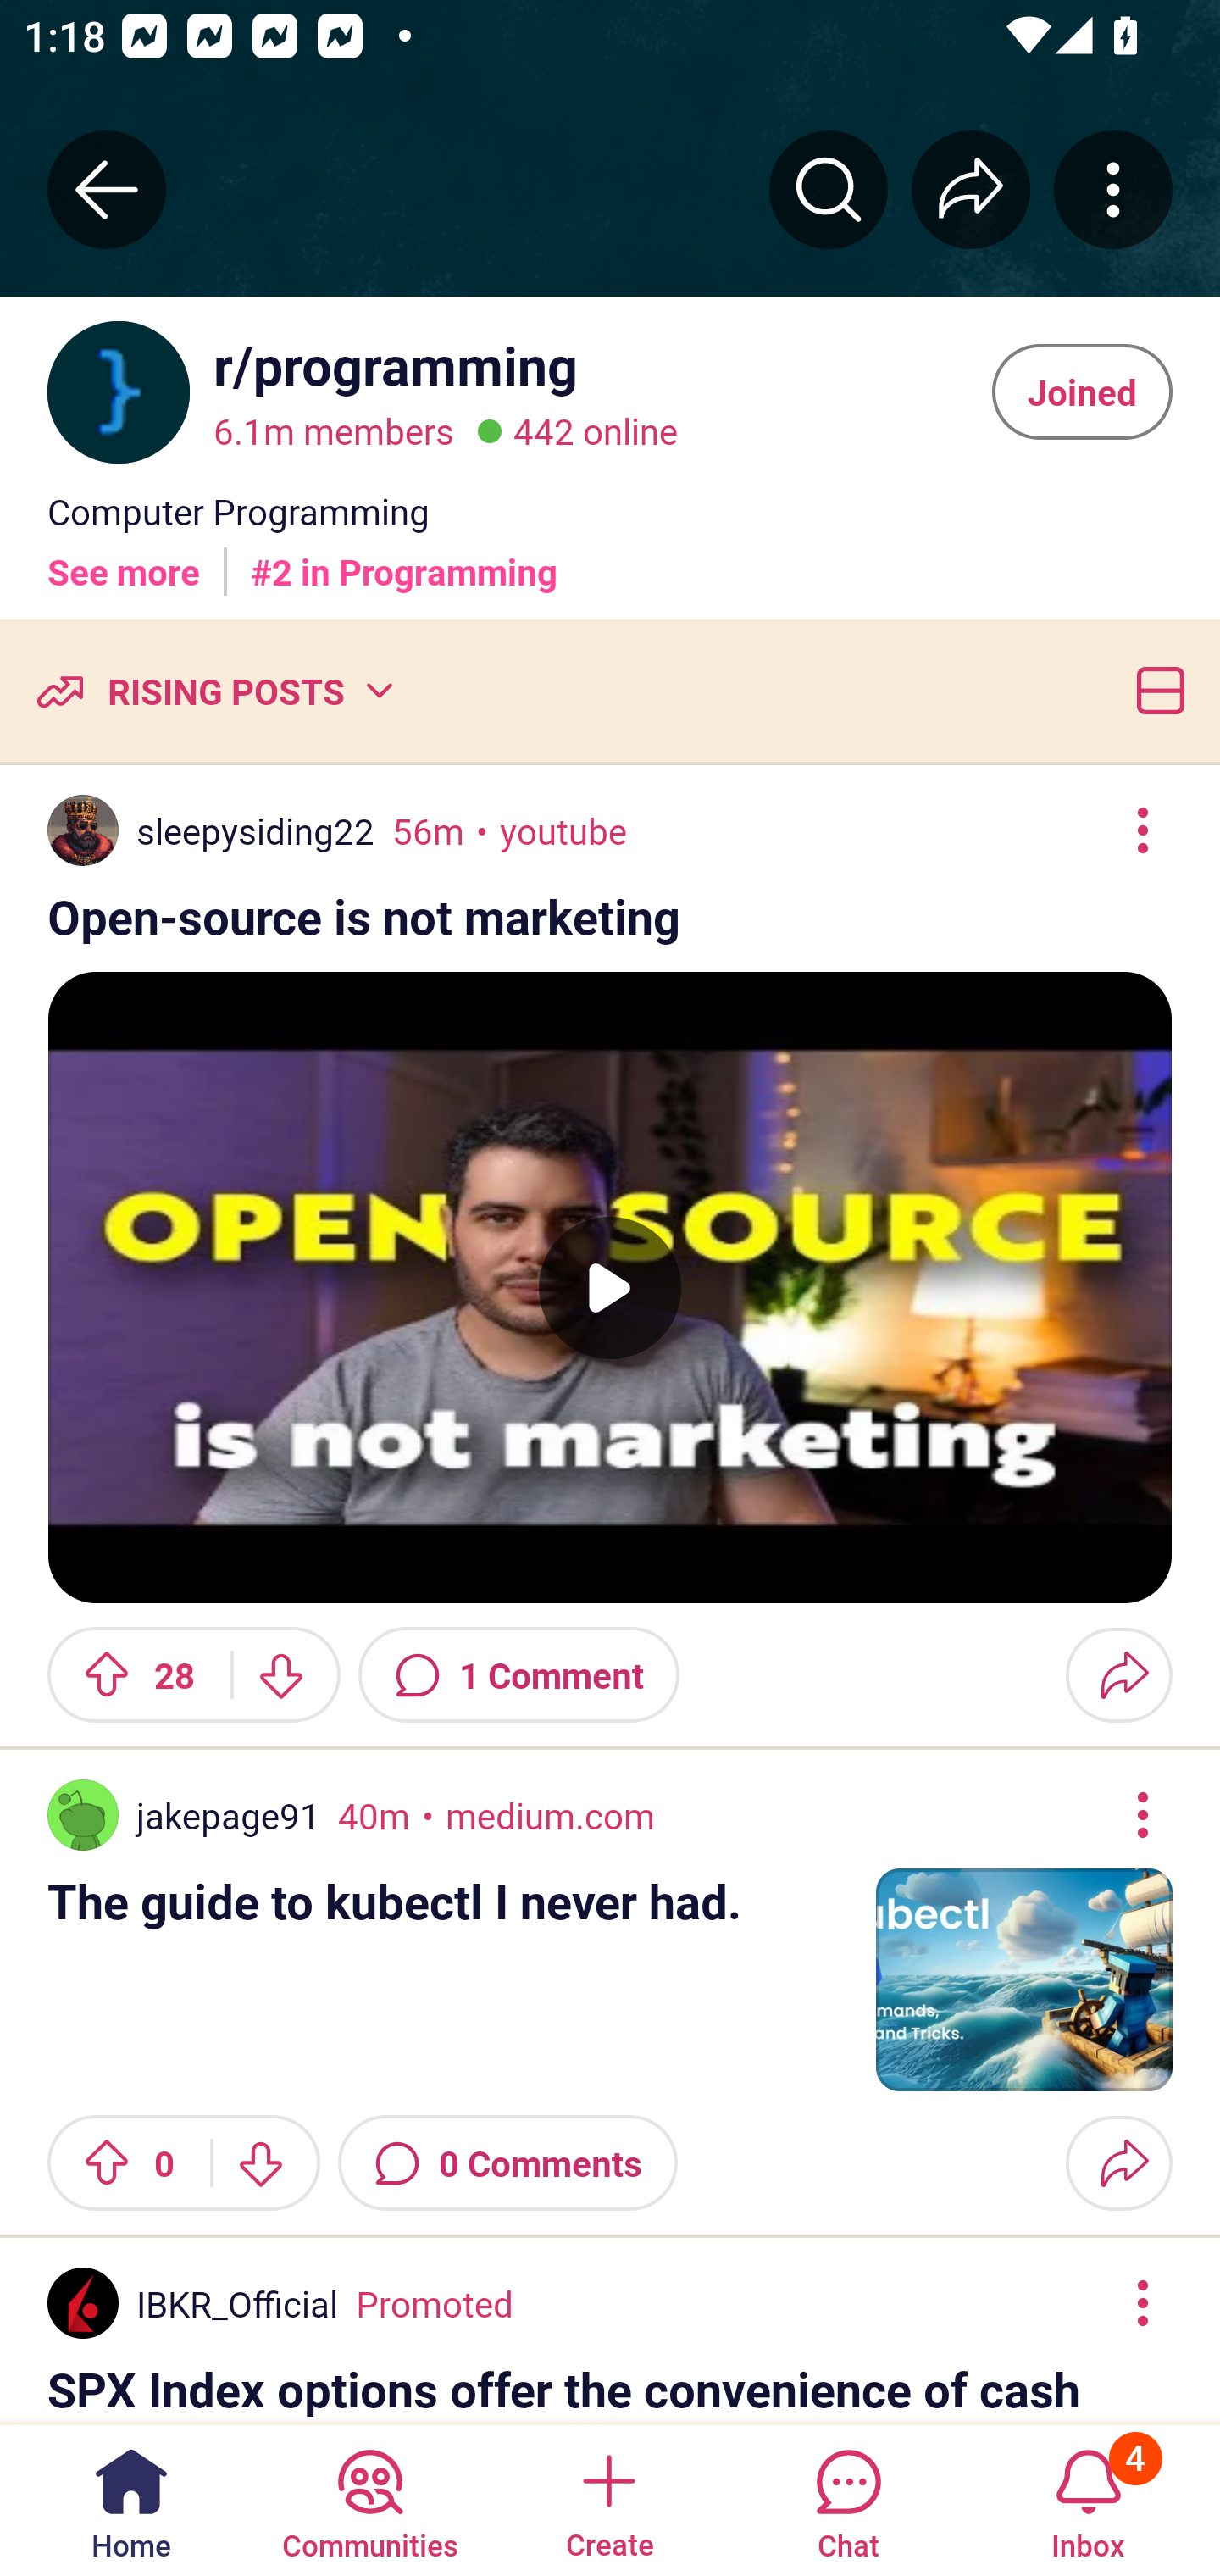 The image size is (1220, 2576). What do you see at coordinates (131, 2498) in the screenshot?
I see `Home` at bounding box center [131, 2498].